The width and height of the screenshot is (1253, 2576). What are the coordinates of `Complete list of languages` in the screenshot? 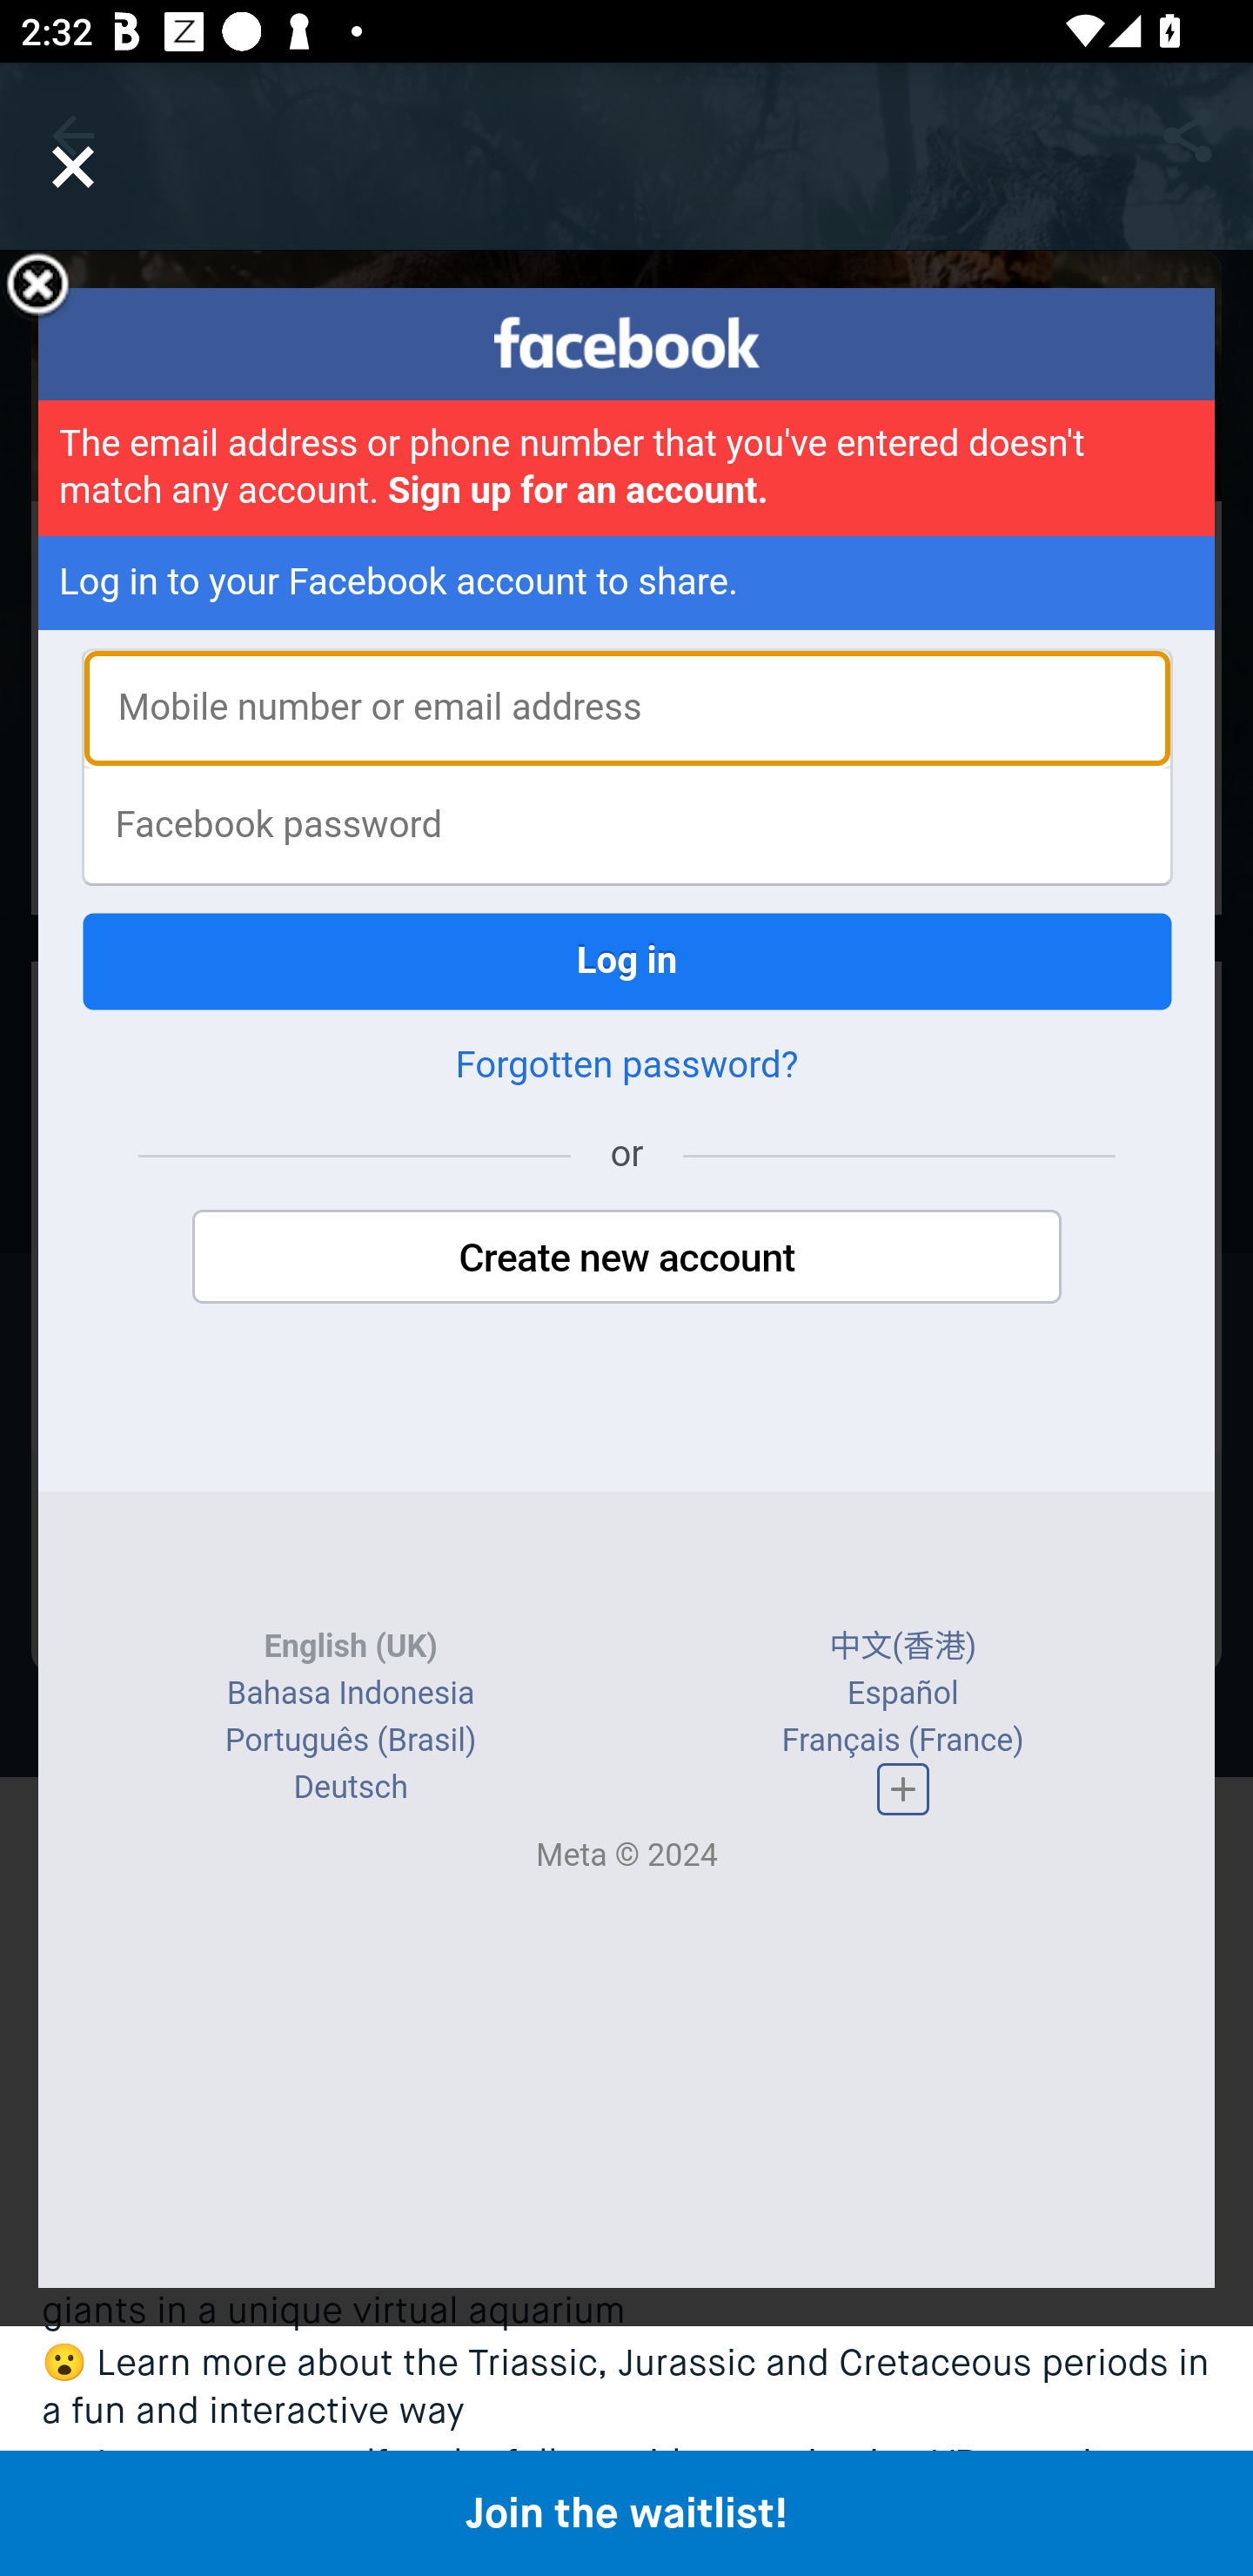 It's located at (901, 1788).